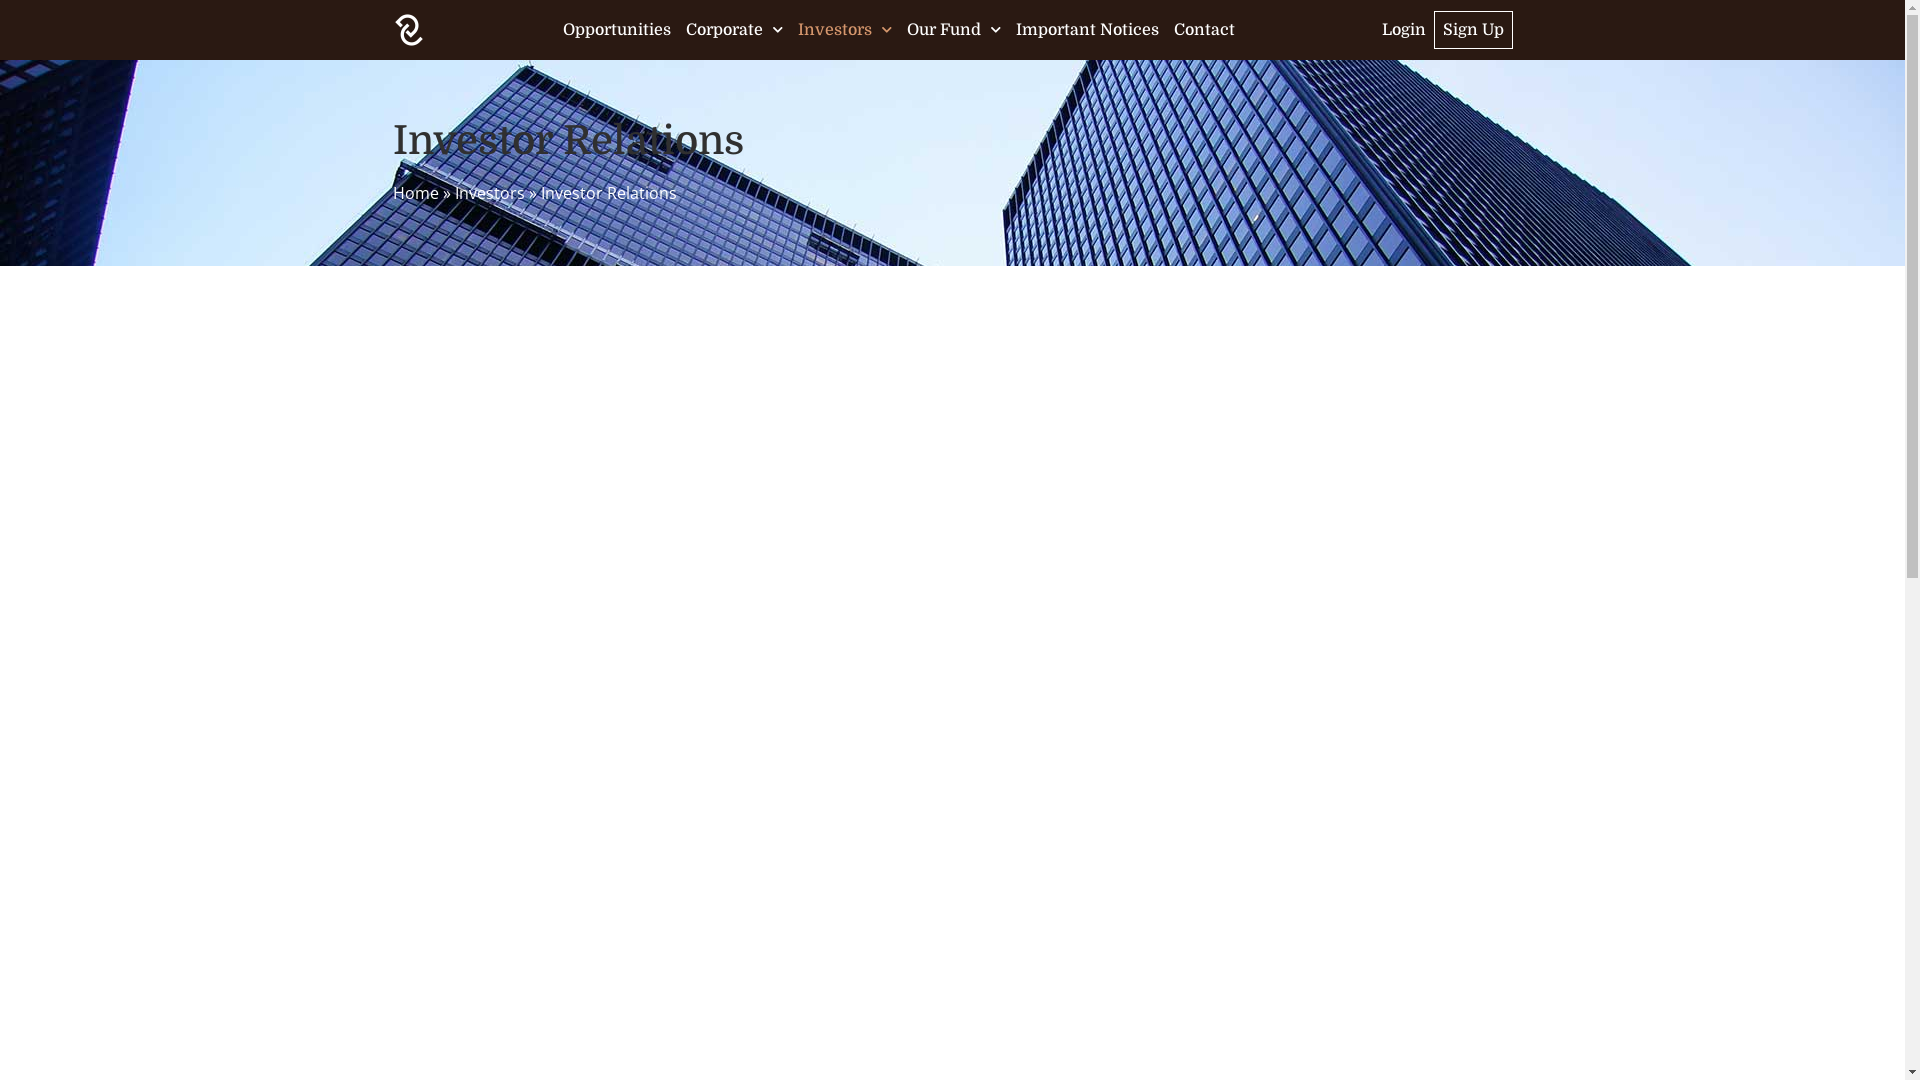 The width and height of the screenshot is (1920, 1080). What do you see at coordinates (1474, 30) in the screenshot?
I see `Sign Up` at bounding box center [1474, 30].